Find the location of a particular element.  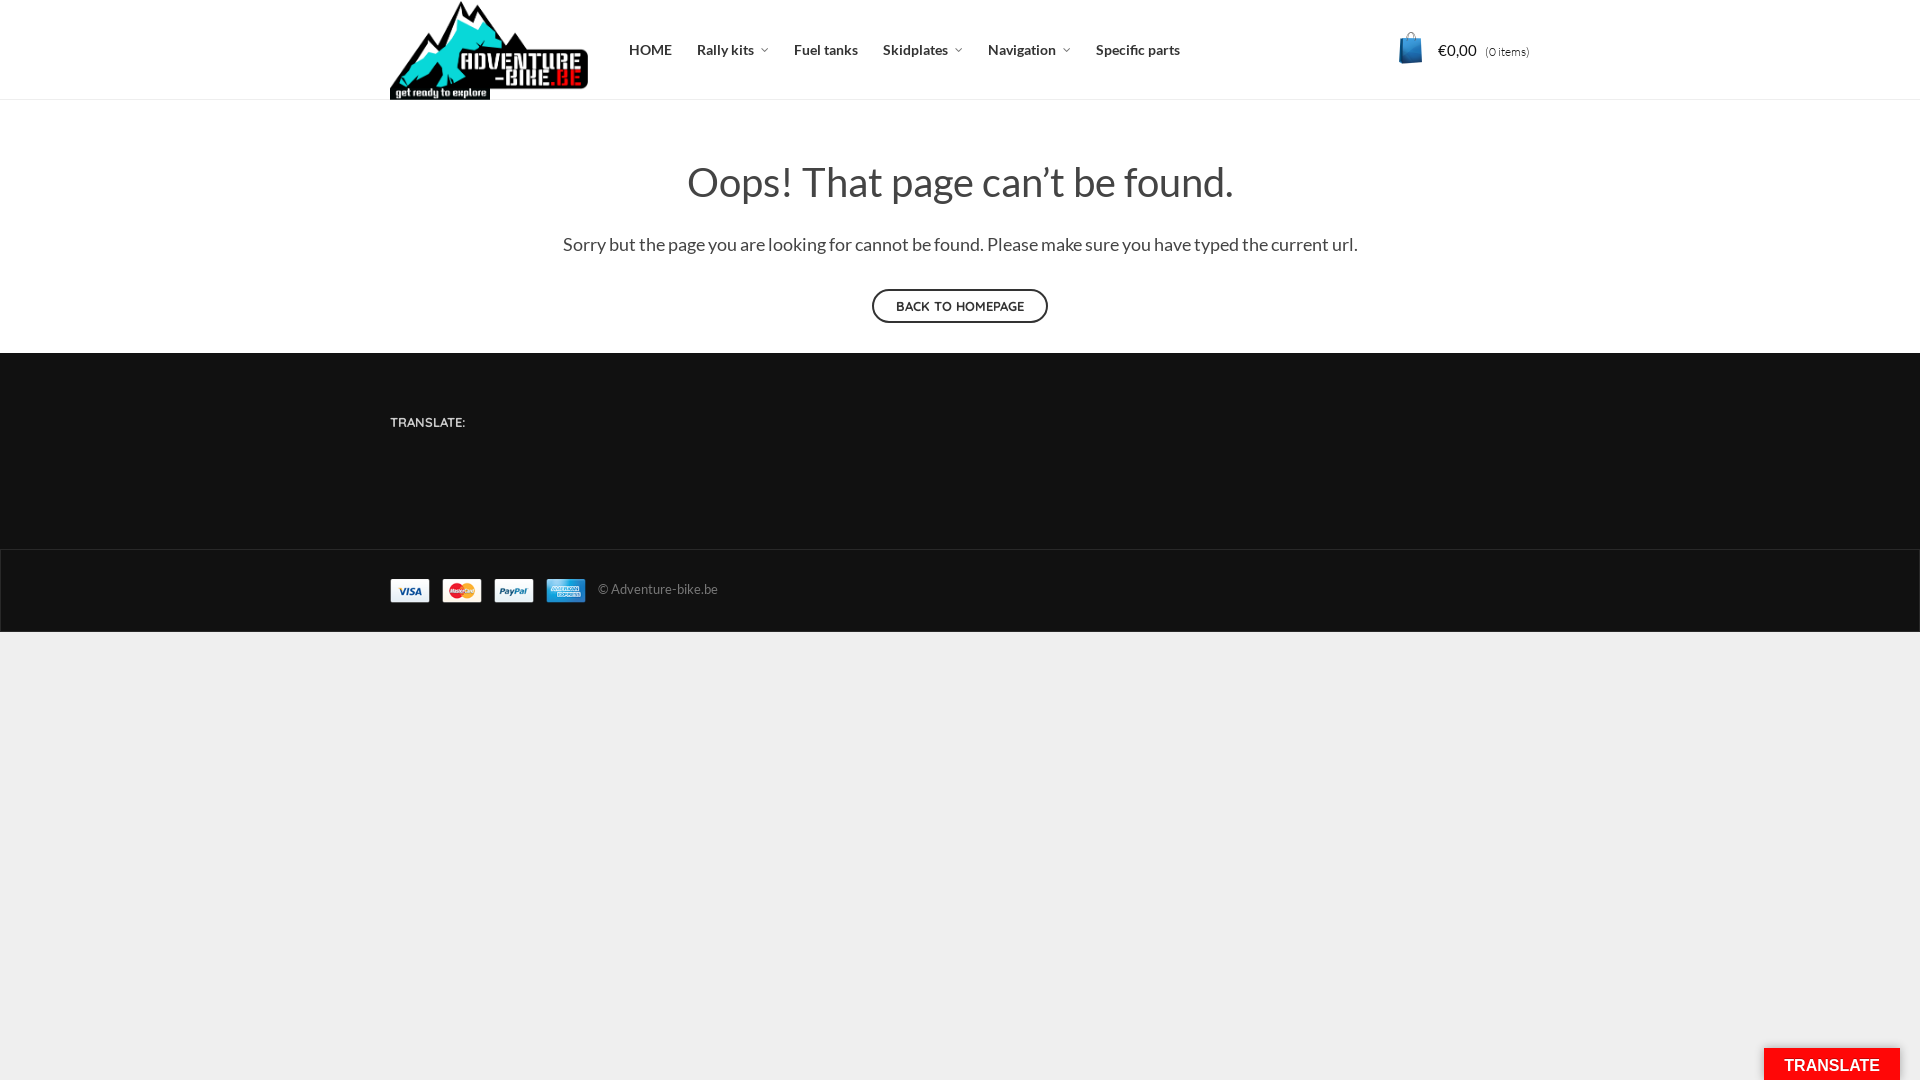

Specific parts is located at coordinates (1138, 50).